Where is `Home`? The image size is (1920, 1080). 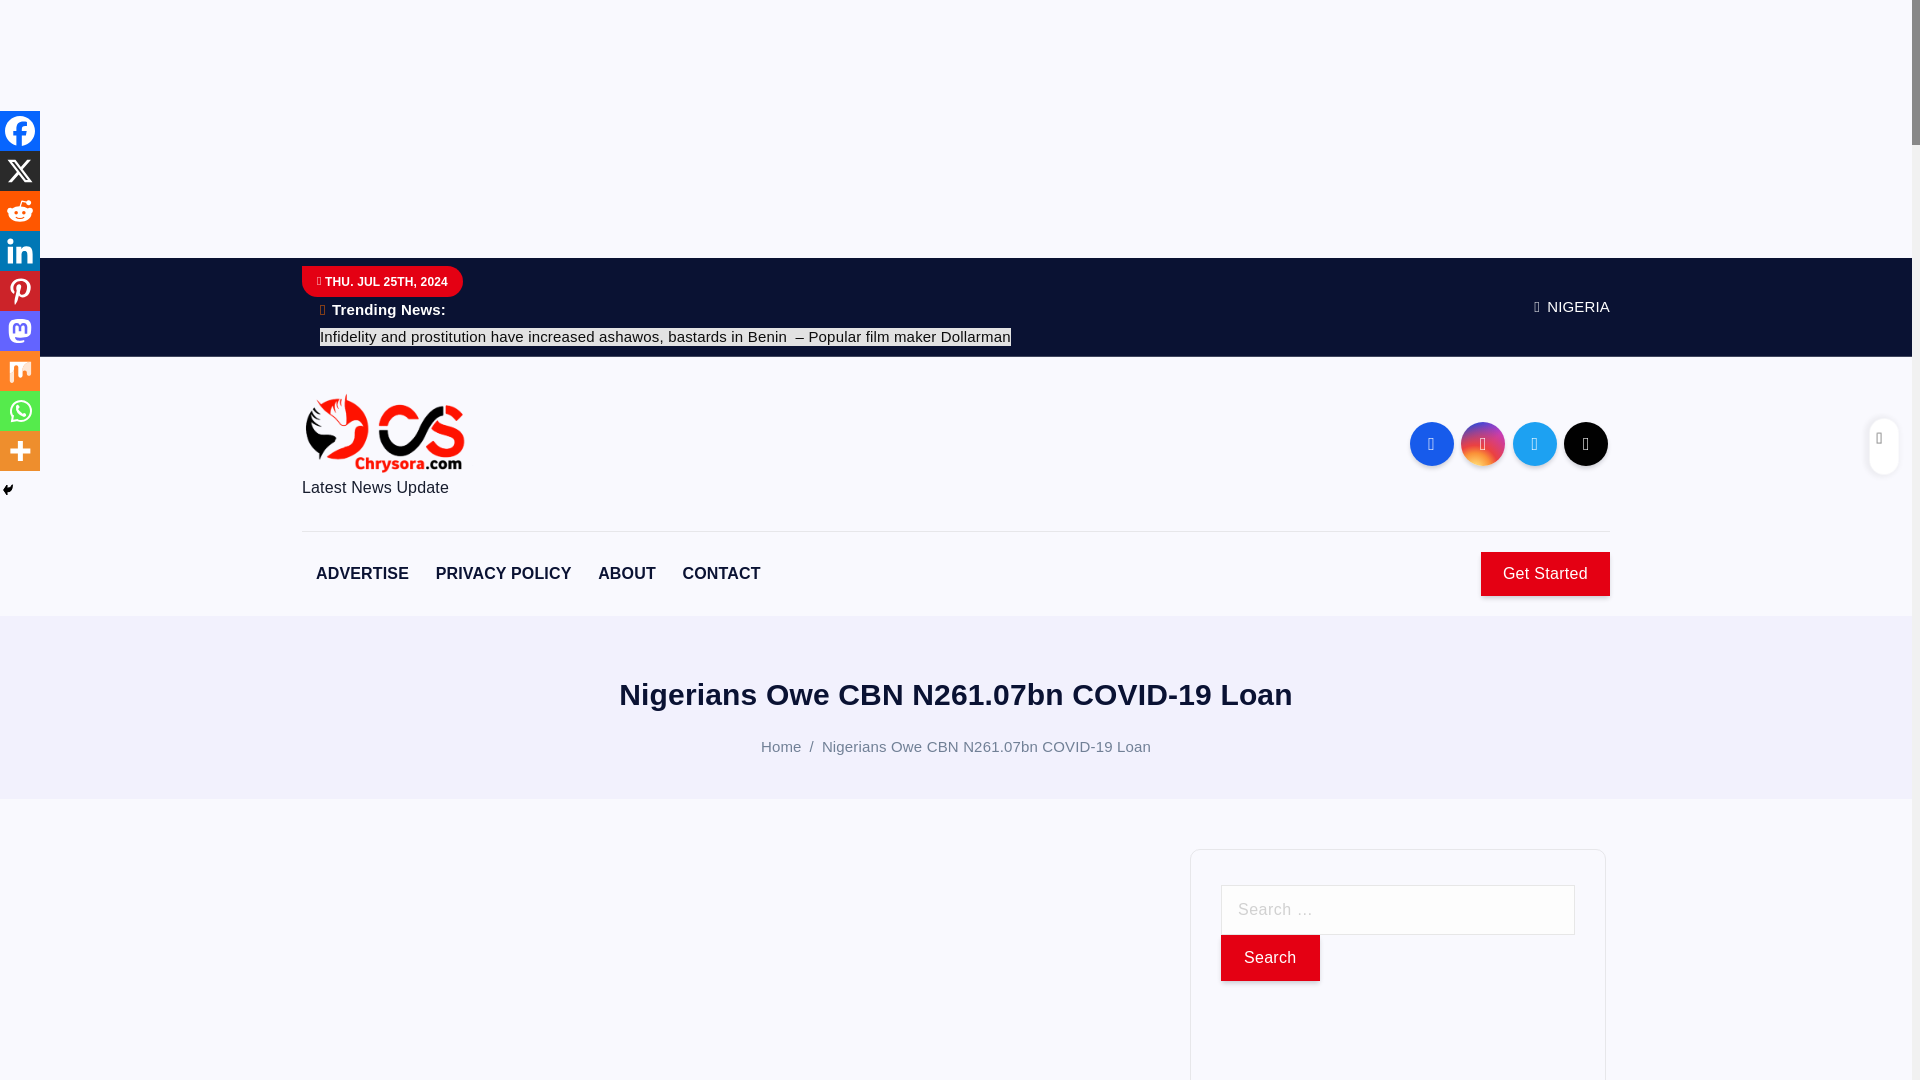 Home is located at coordinates (781, 746).